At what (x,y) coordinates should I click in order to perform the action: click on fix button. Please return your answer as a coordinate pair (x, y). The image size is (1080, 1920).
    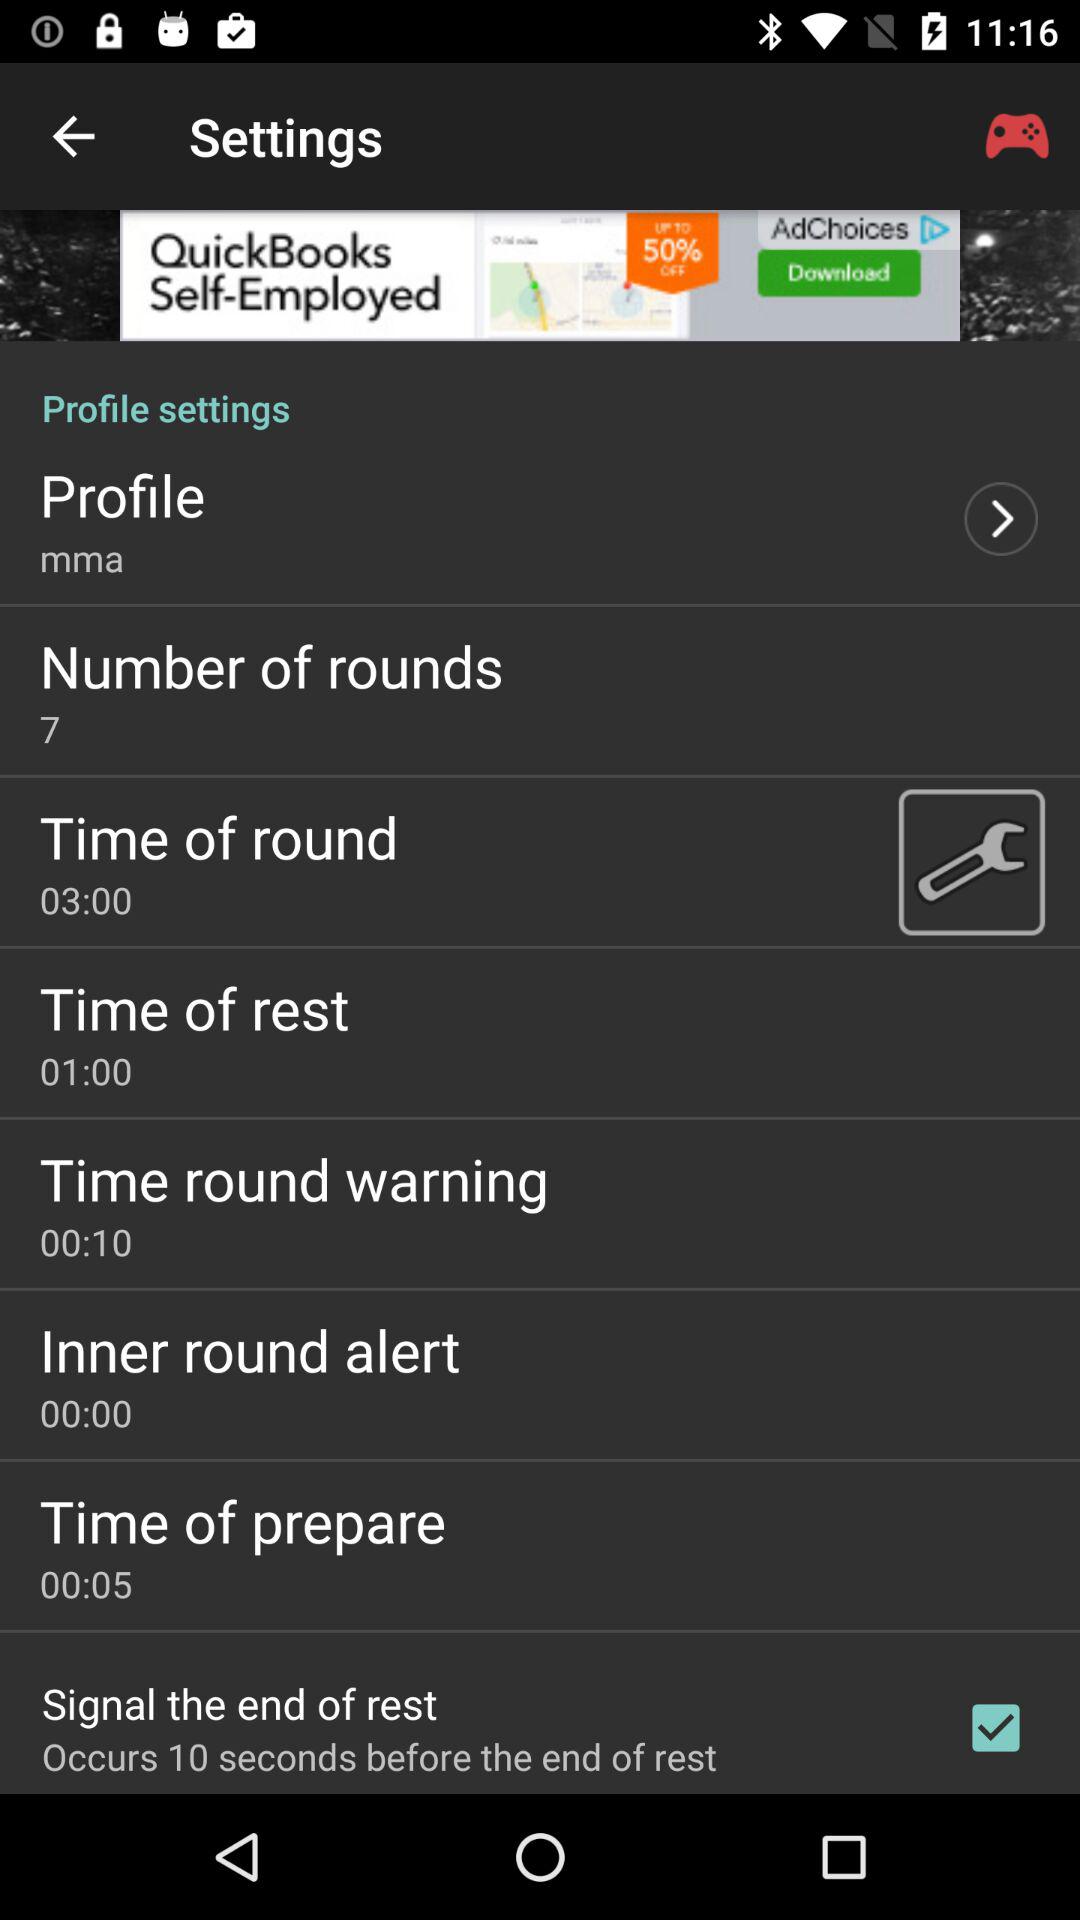
    Looking at the image, I should click on (970, 861).